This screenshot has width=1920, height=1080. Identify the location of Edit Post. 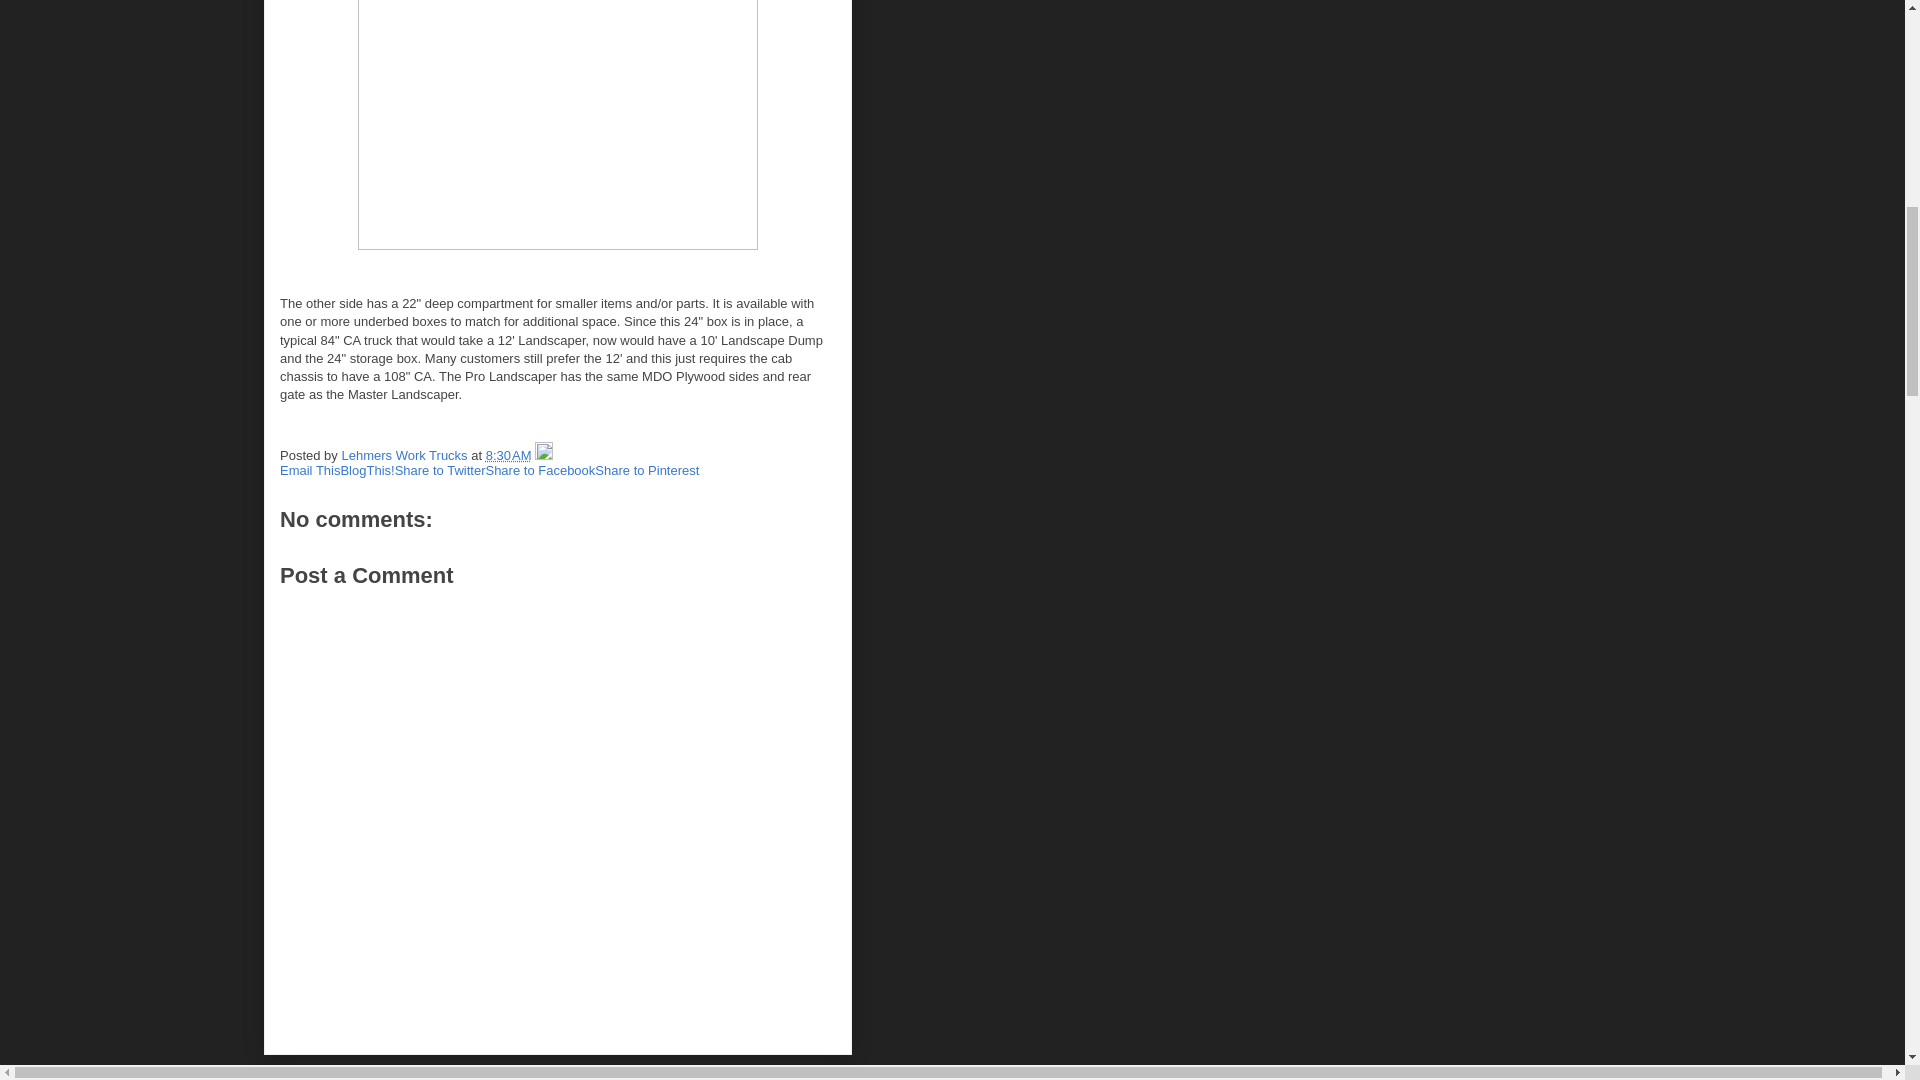
(544, 456).